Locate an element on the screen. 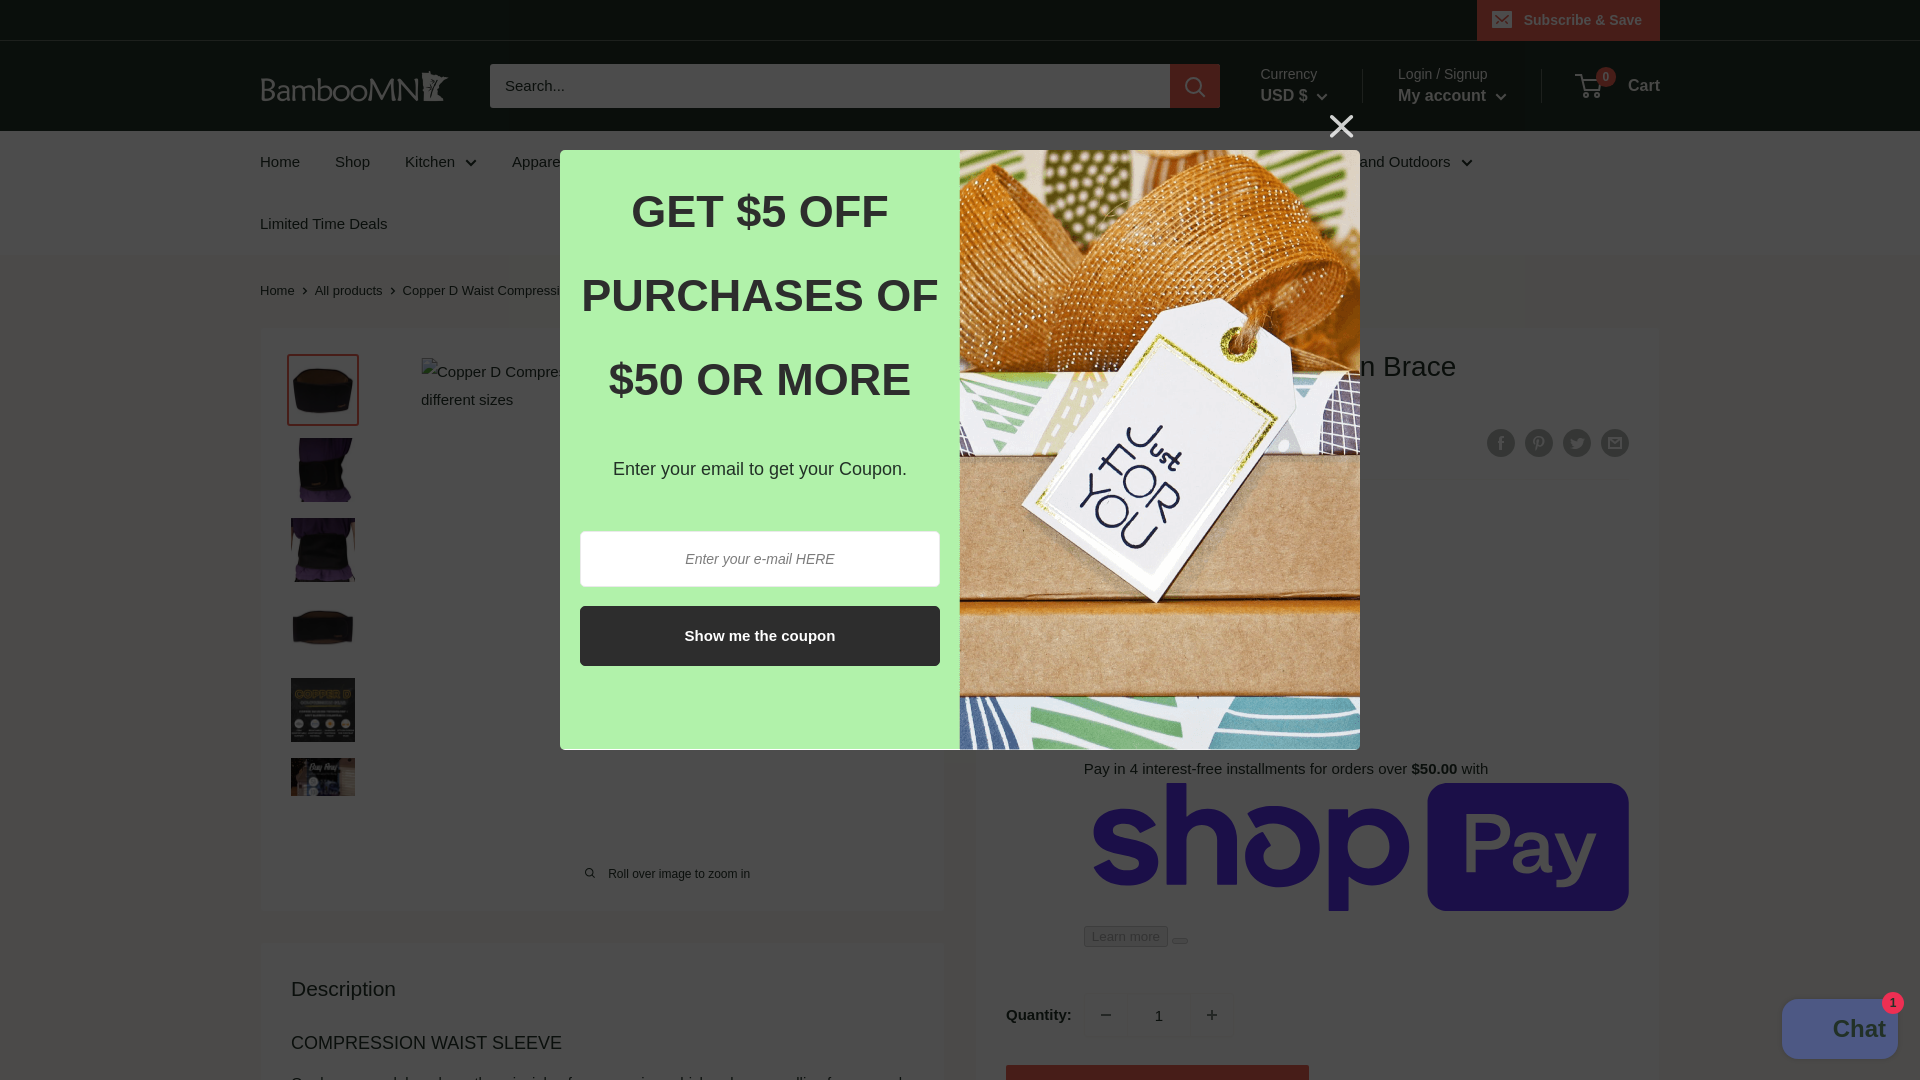  Decrease quantity by 1 is located at coordinates (1106, 1014).